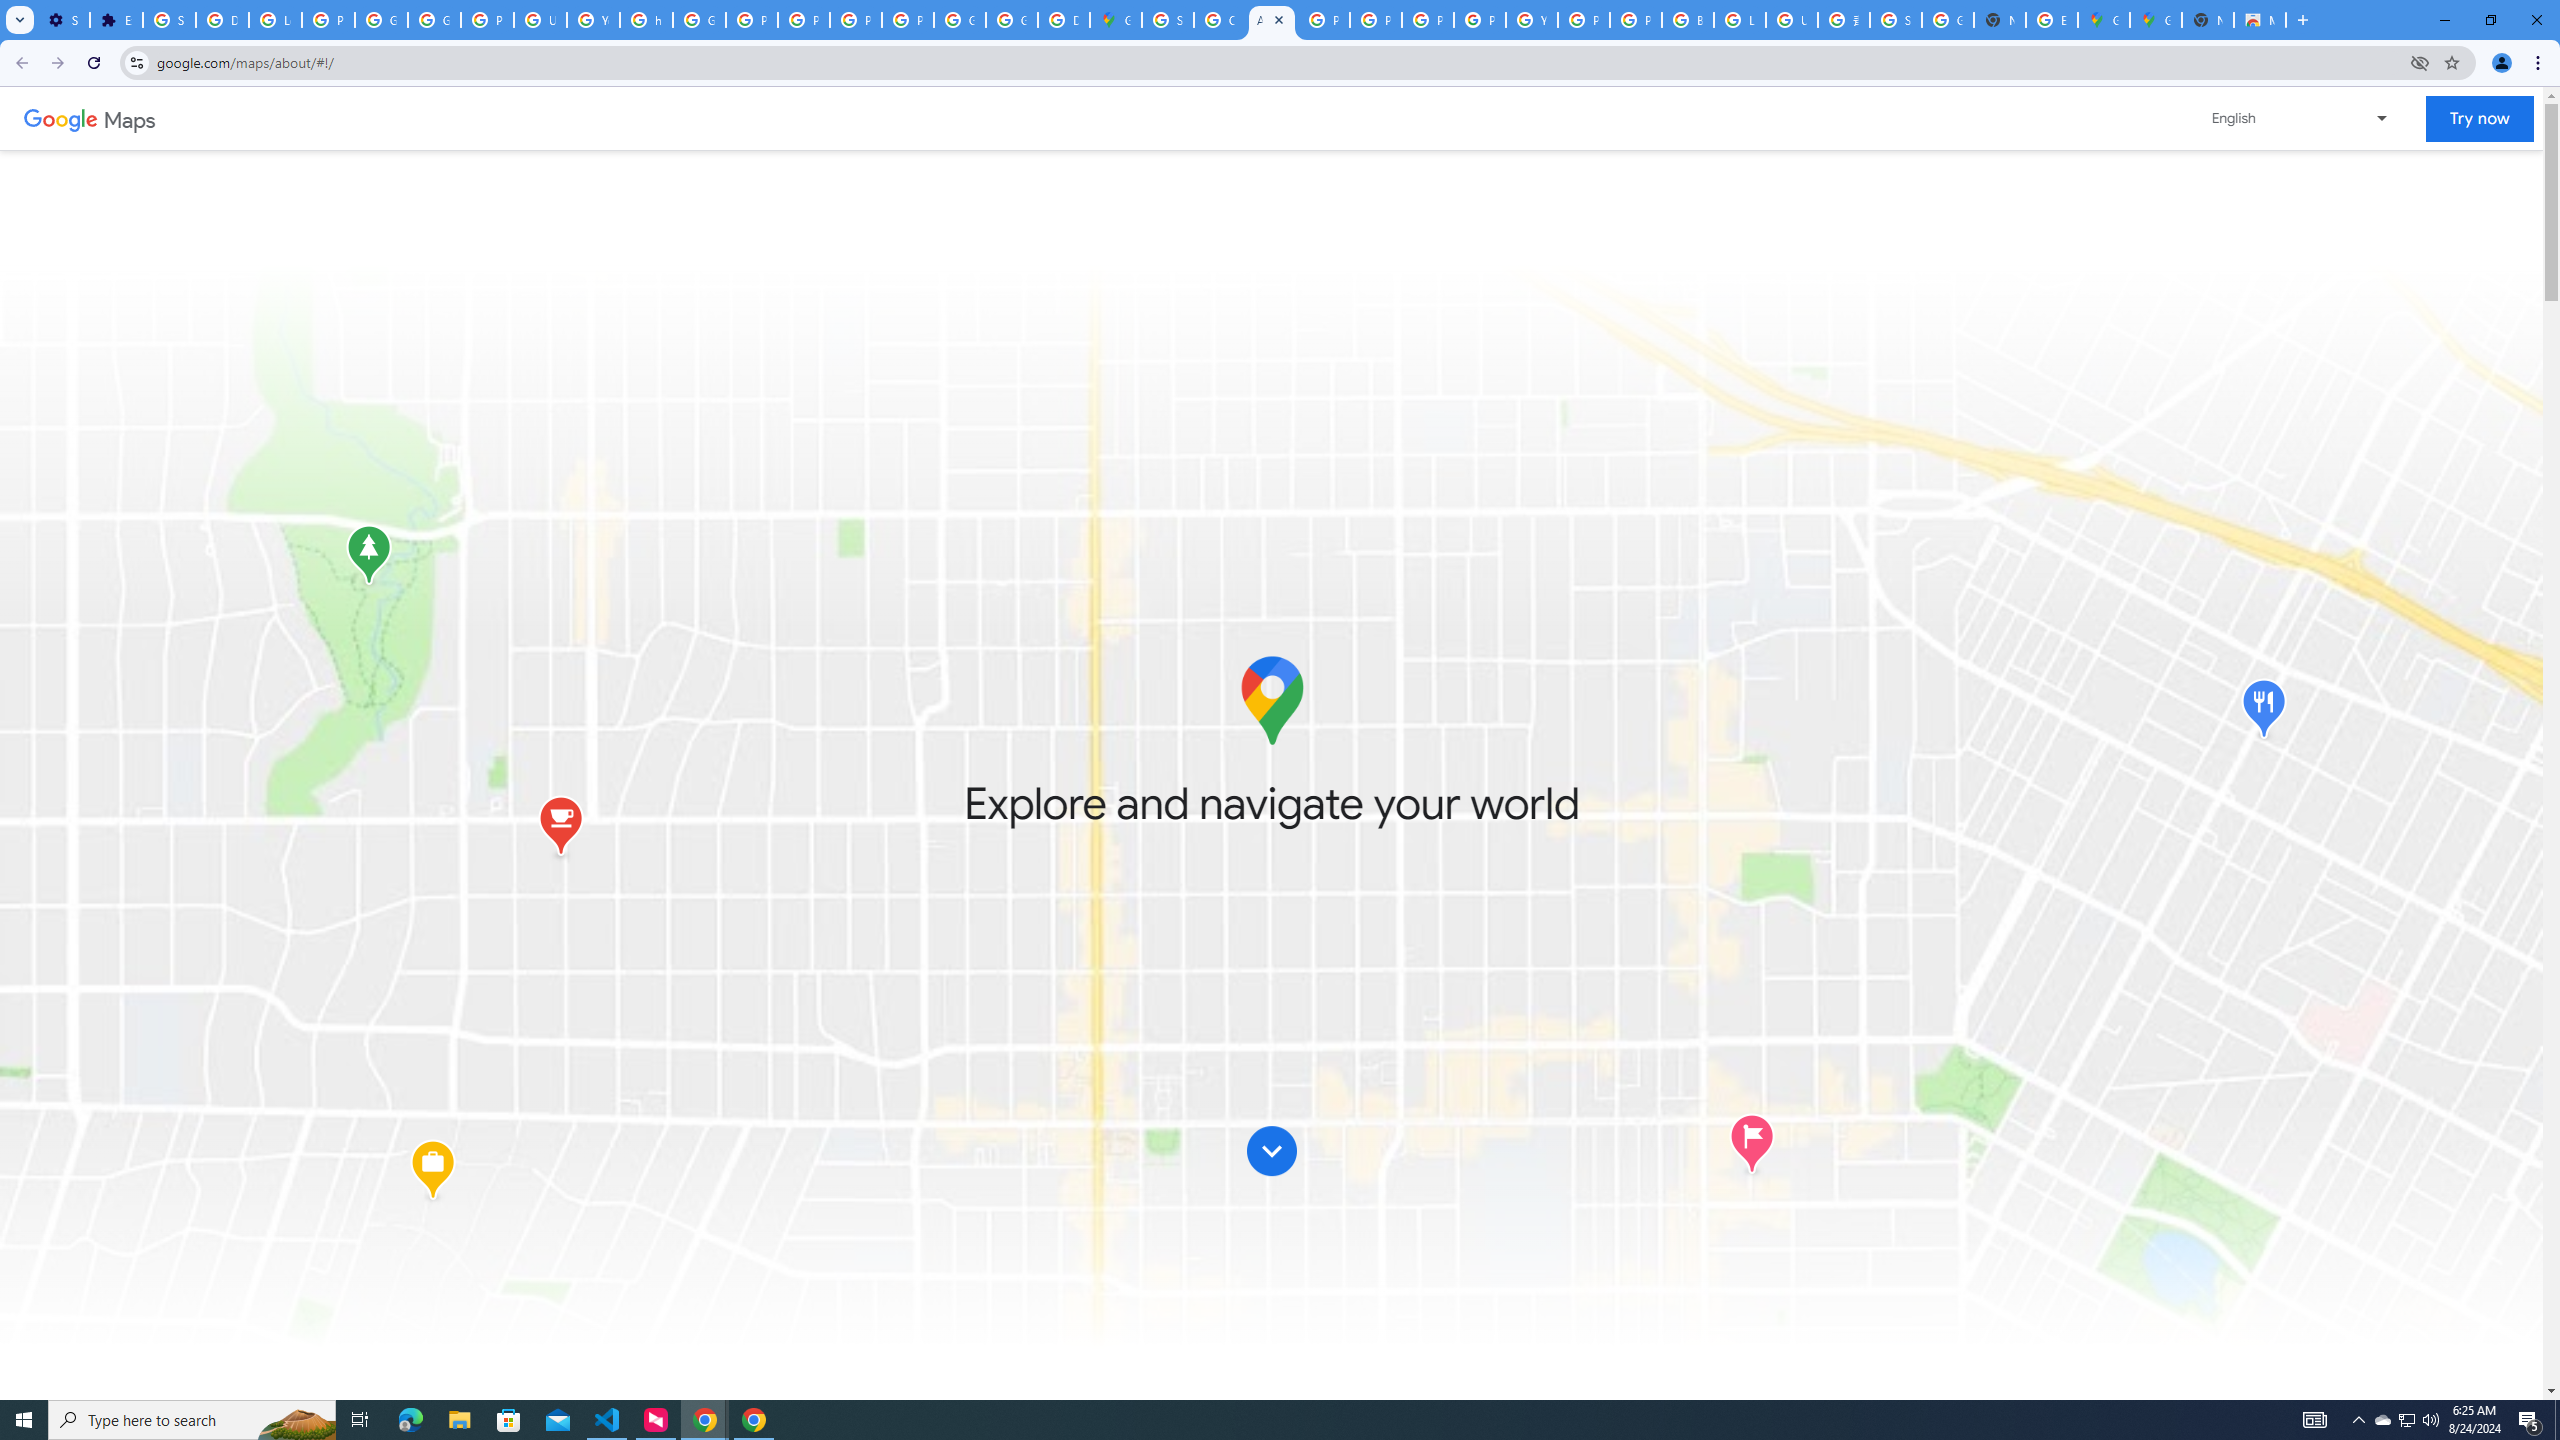  Describe the element at coordinates (64, 20) in the screenshot. I see `Settings - On startup` at that location.